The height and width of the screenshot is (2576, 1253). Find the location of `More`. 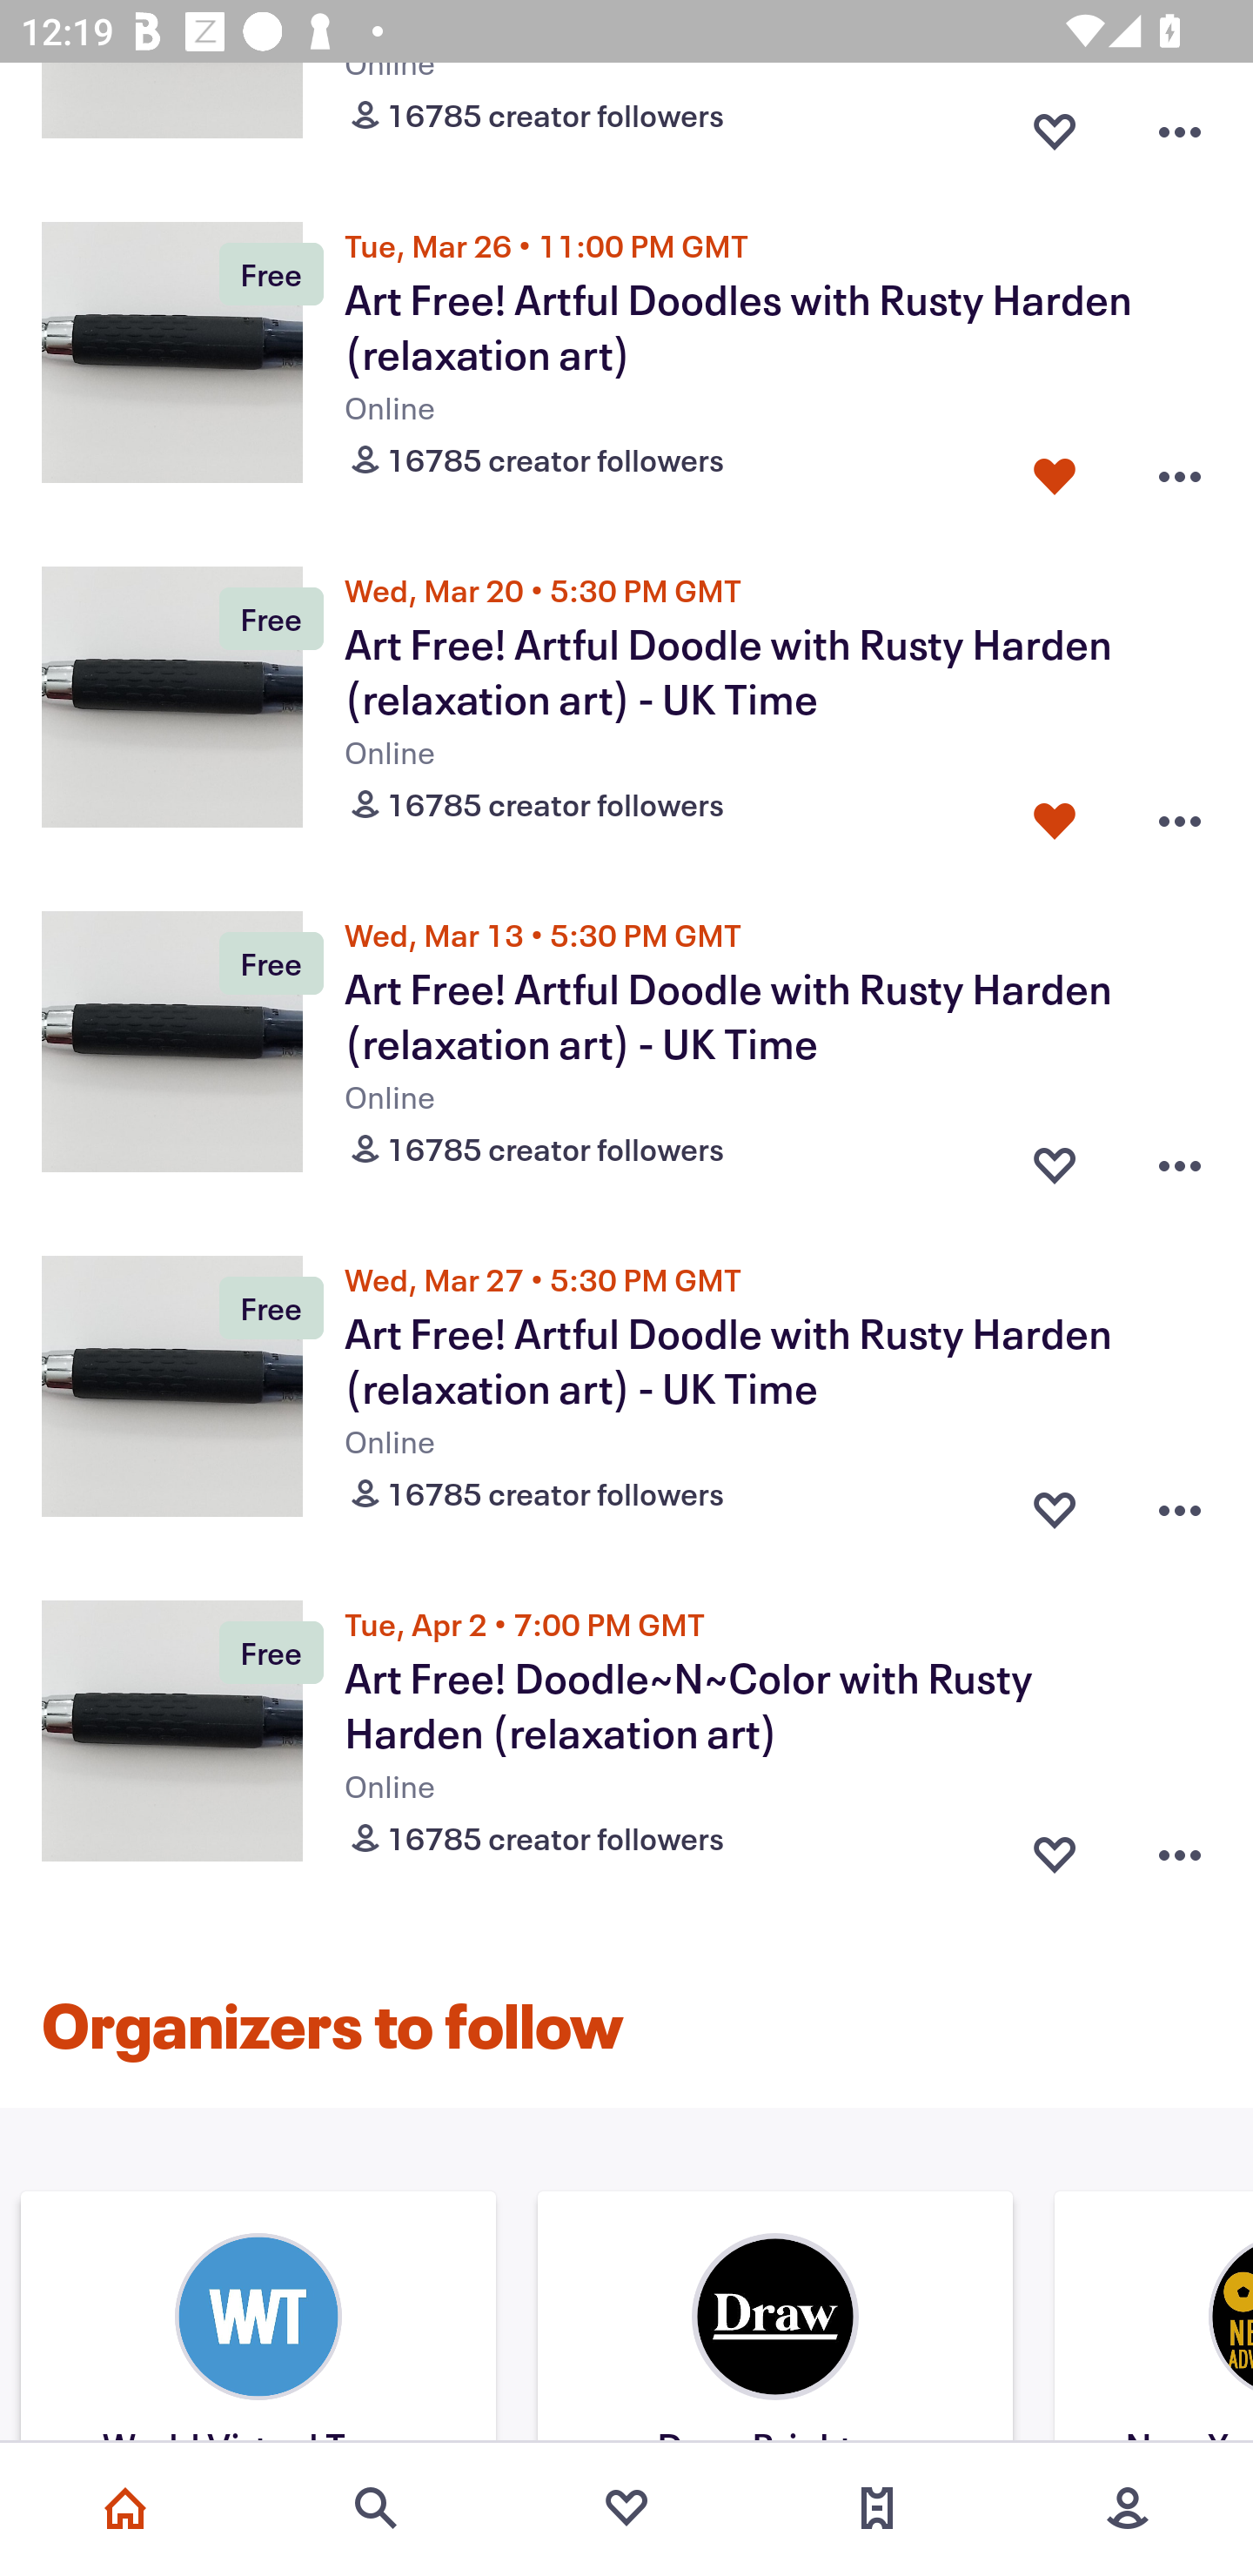

More is located at coordinates (1128, 2508).